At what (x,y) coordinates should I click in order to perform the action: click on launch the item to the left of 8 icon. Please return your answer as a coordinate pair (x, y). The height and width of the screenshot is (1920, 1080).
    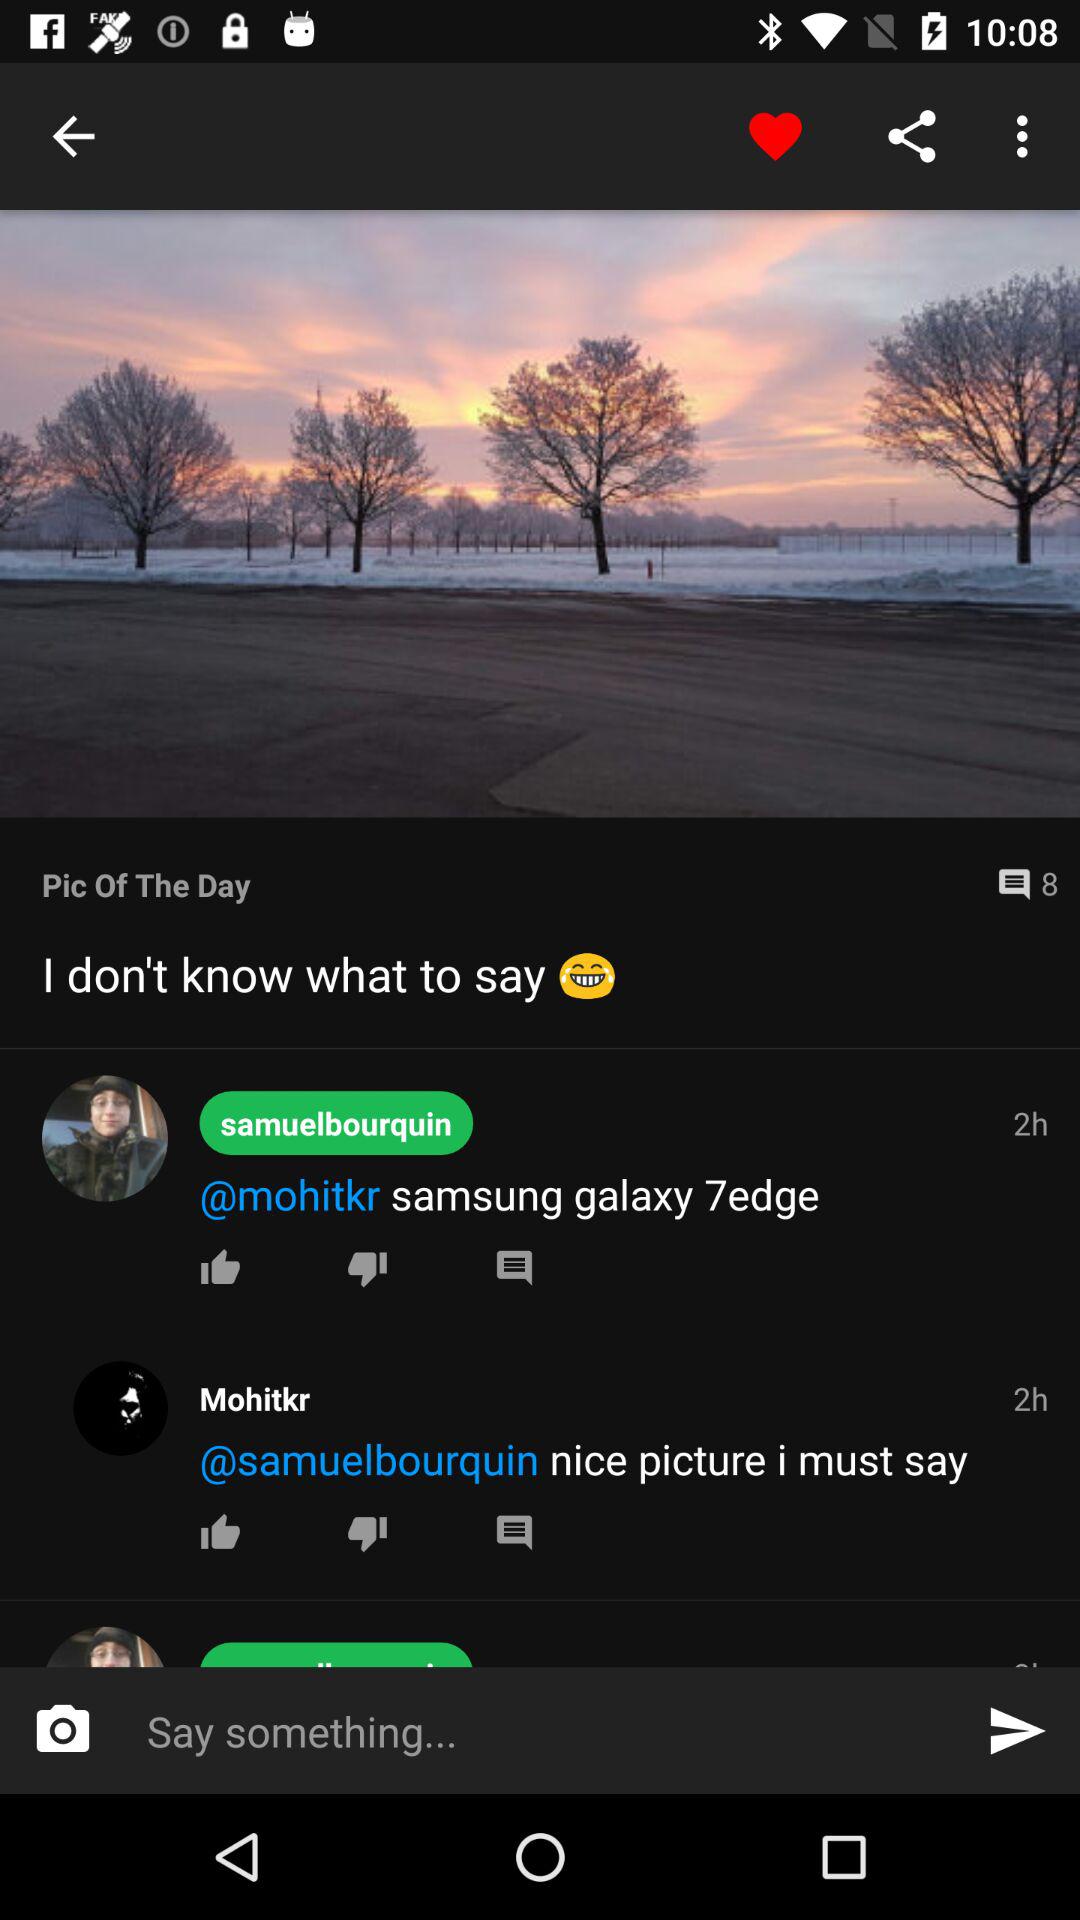
    Looking at the image, I should click on (511, 884).